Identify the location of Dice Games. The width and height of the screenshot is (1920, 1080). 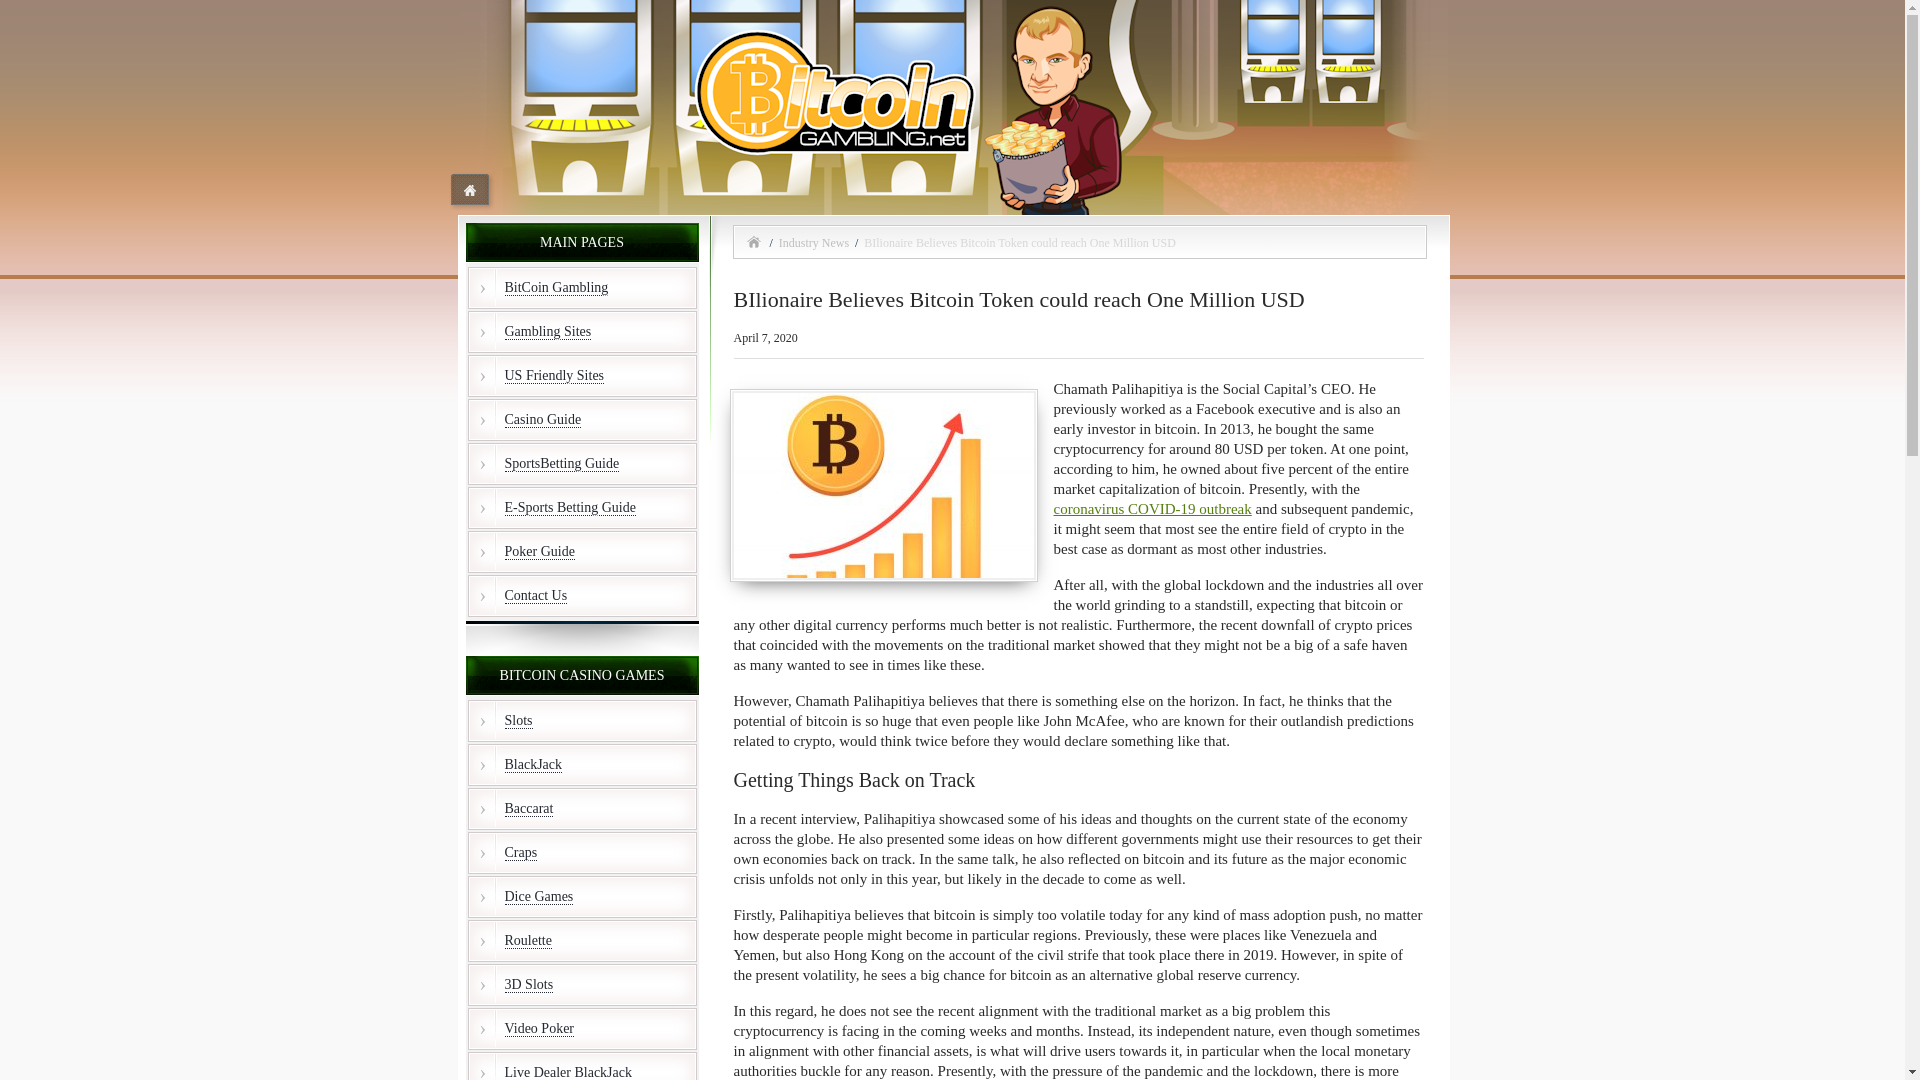
(582, 896).